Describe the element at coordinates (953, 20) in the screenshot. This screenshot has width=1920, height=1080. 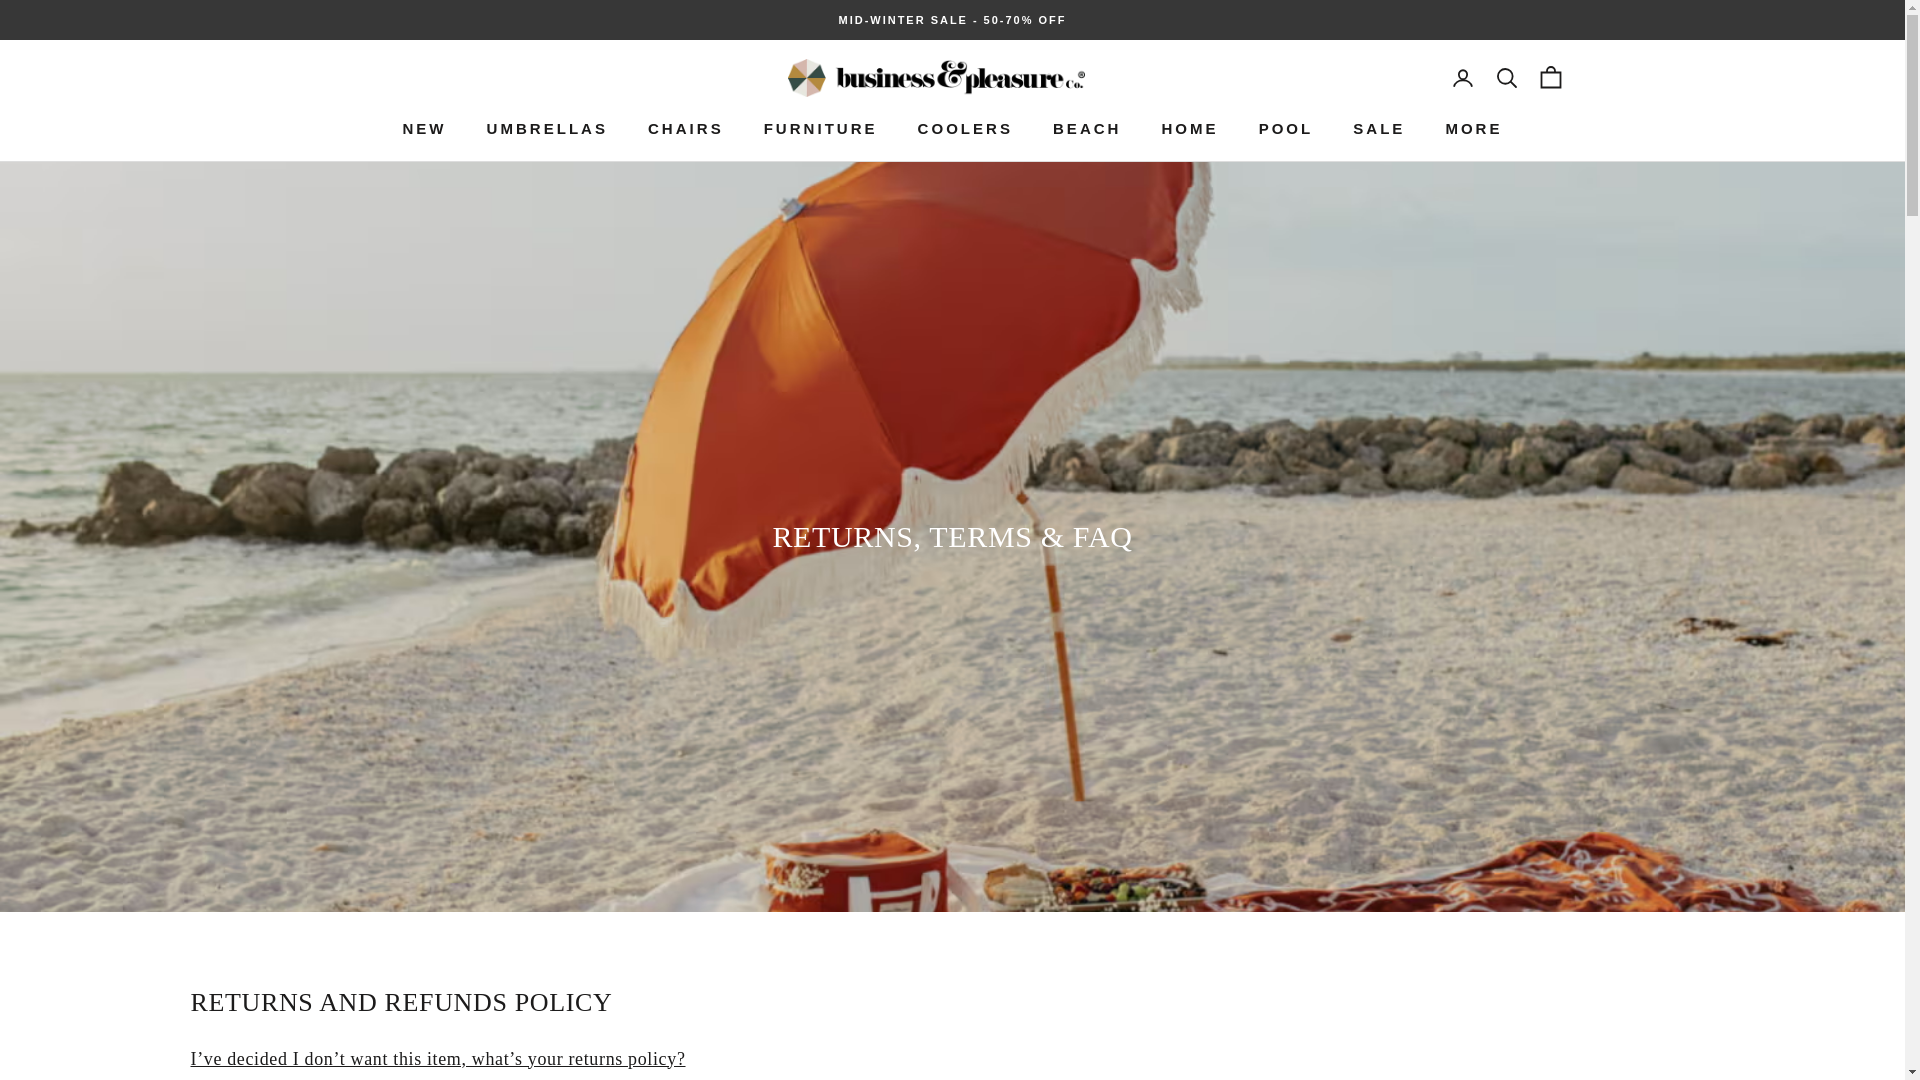
I see `EOFY Sale` at that location.